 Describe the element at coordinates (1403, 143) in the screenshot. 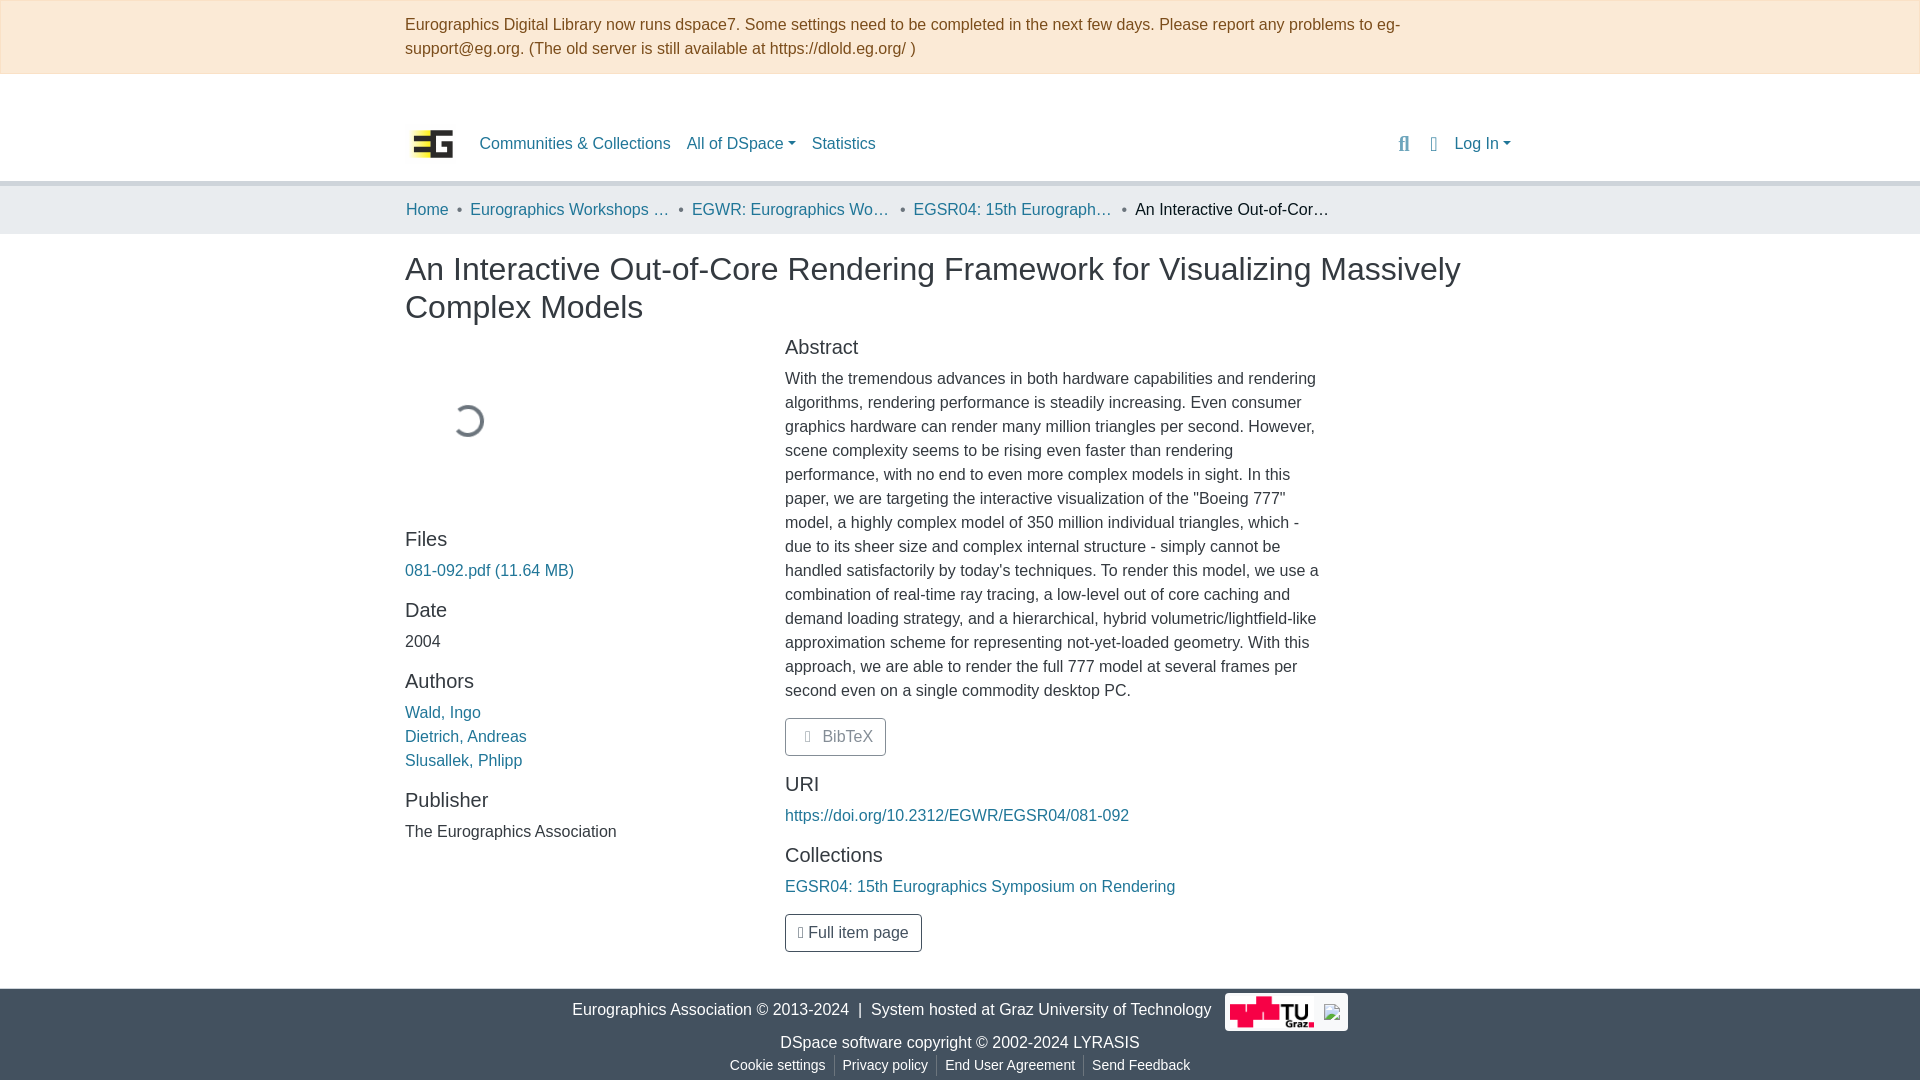

I see `Search` at that location.